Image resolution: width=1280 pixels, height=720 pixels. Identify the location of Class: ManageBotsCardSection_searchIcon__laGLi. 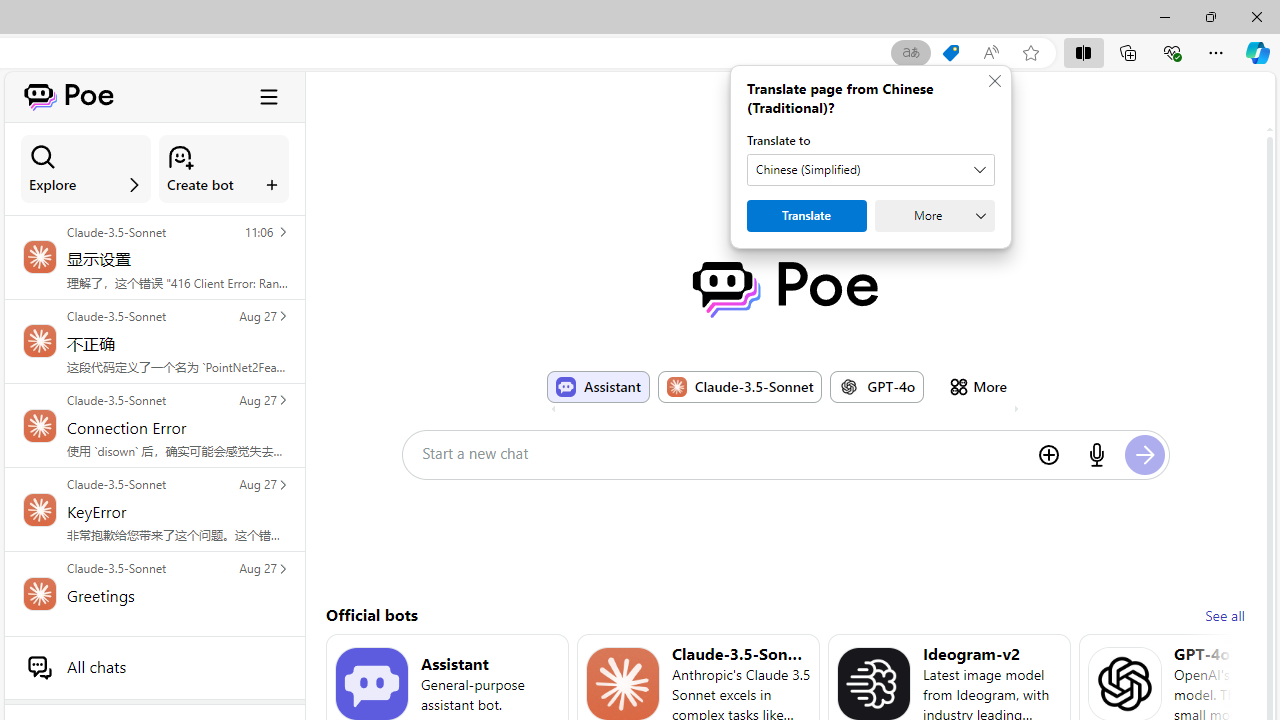
(43, 157).